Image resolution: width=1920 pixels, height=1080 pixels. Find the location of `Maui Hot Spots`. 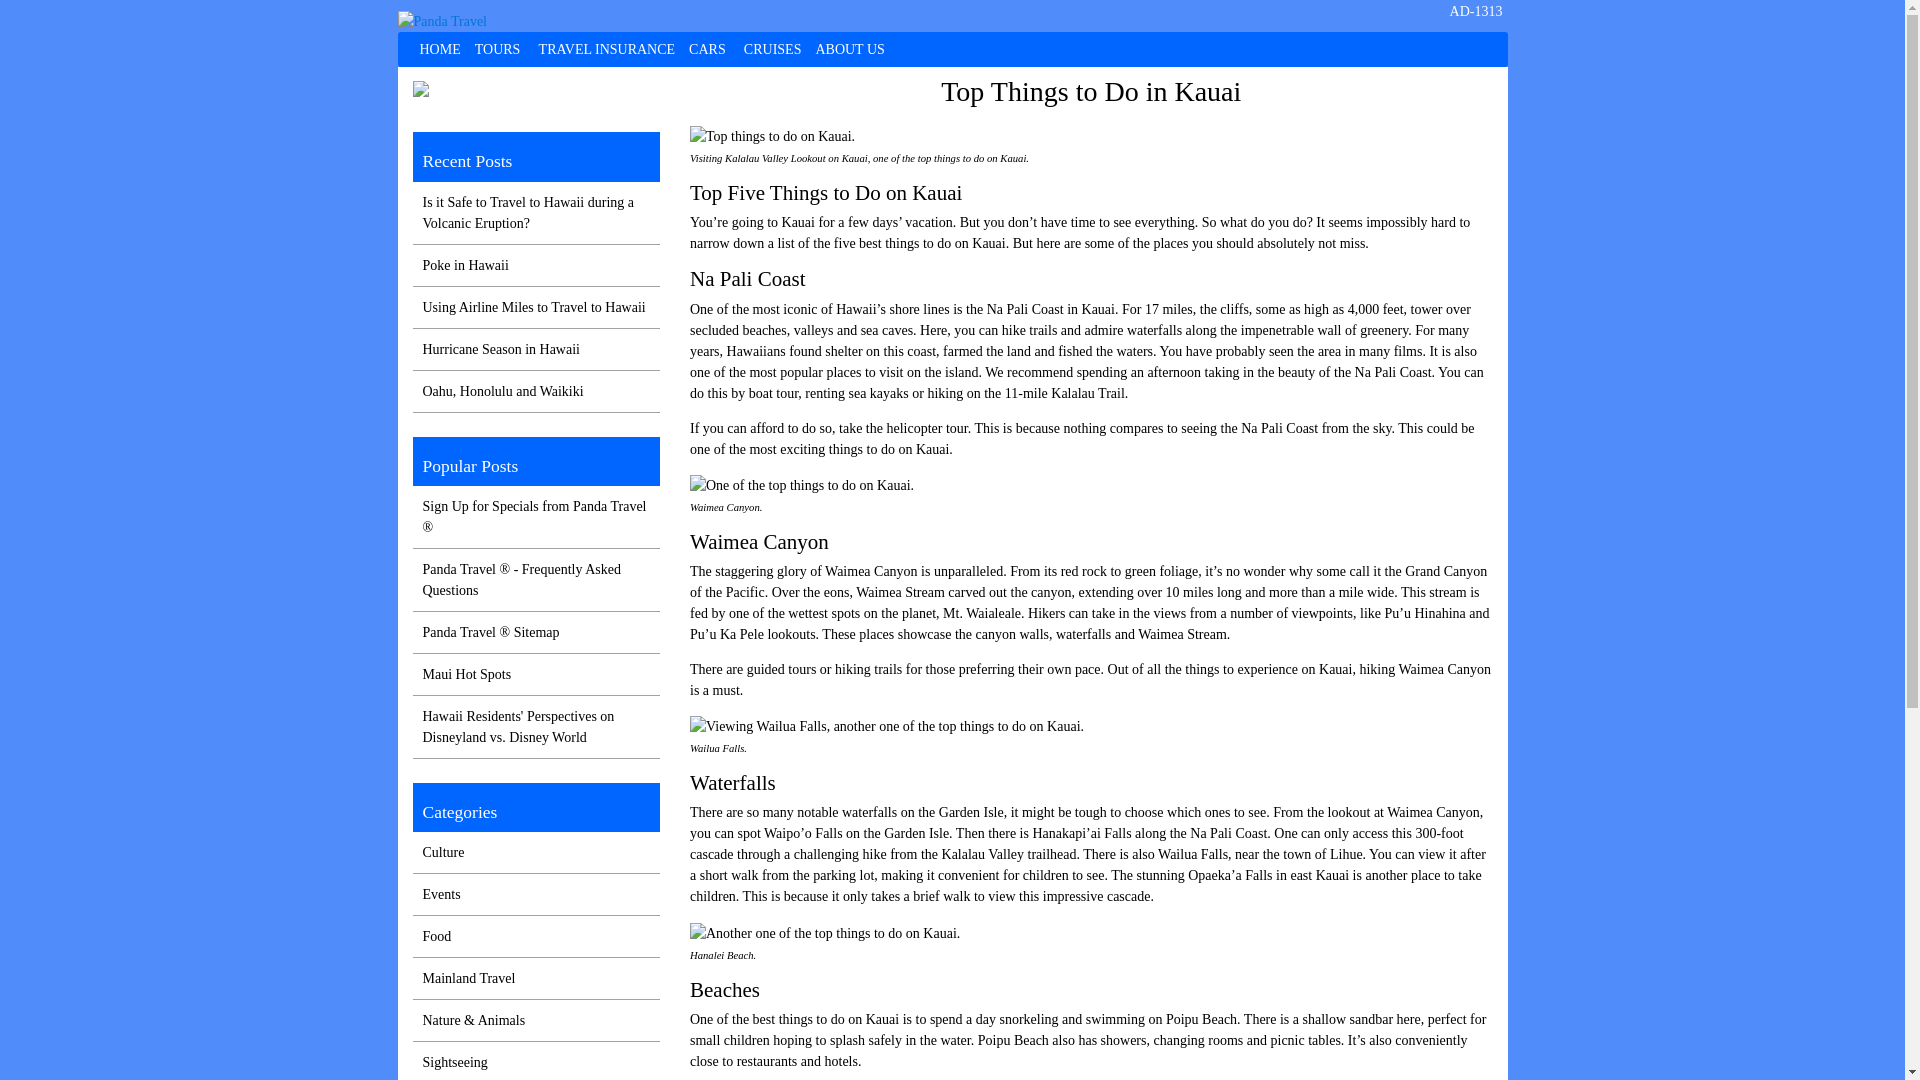

Maui Hot Spots is located at coordinates (466, 674).